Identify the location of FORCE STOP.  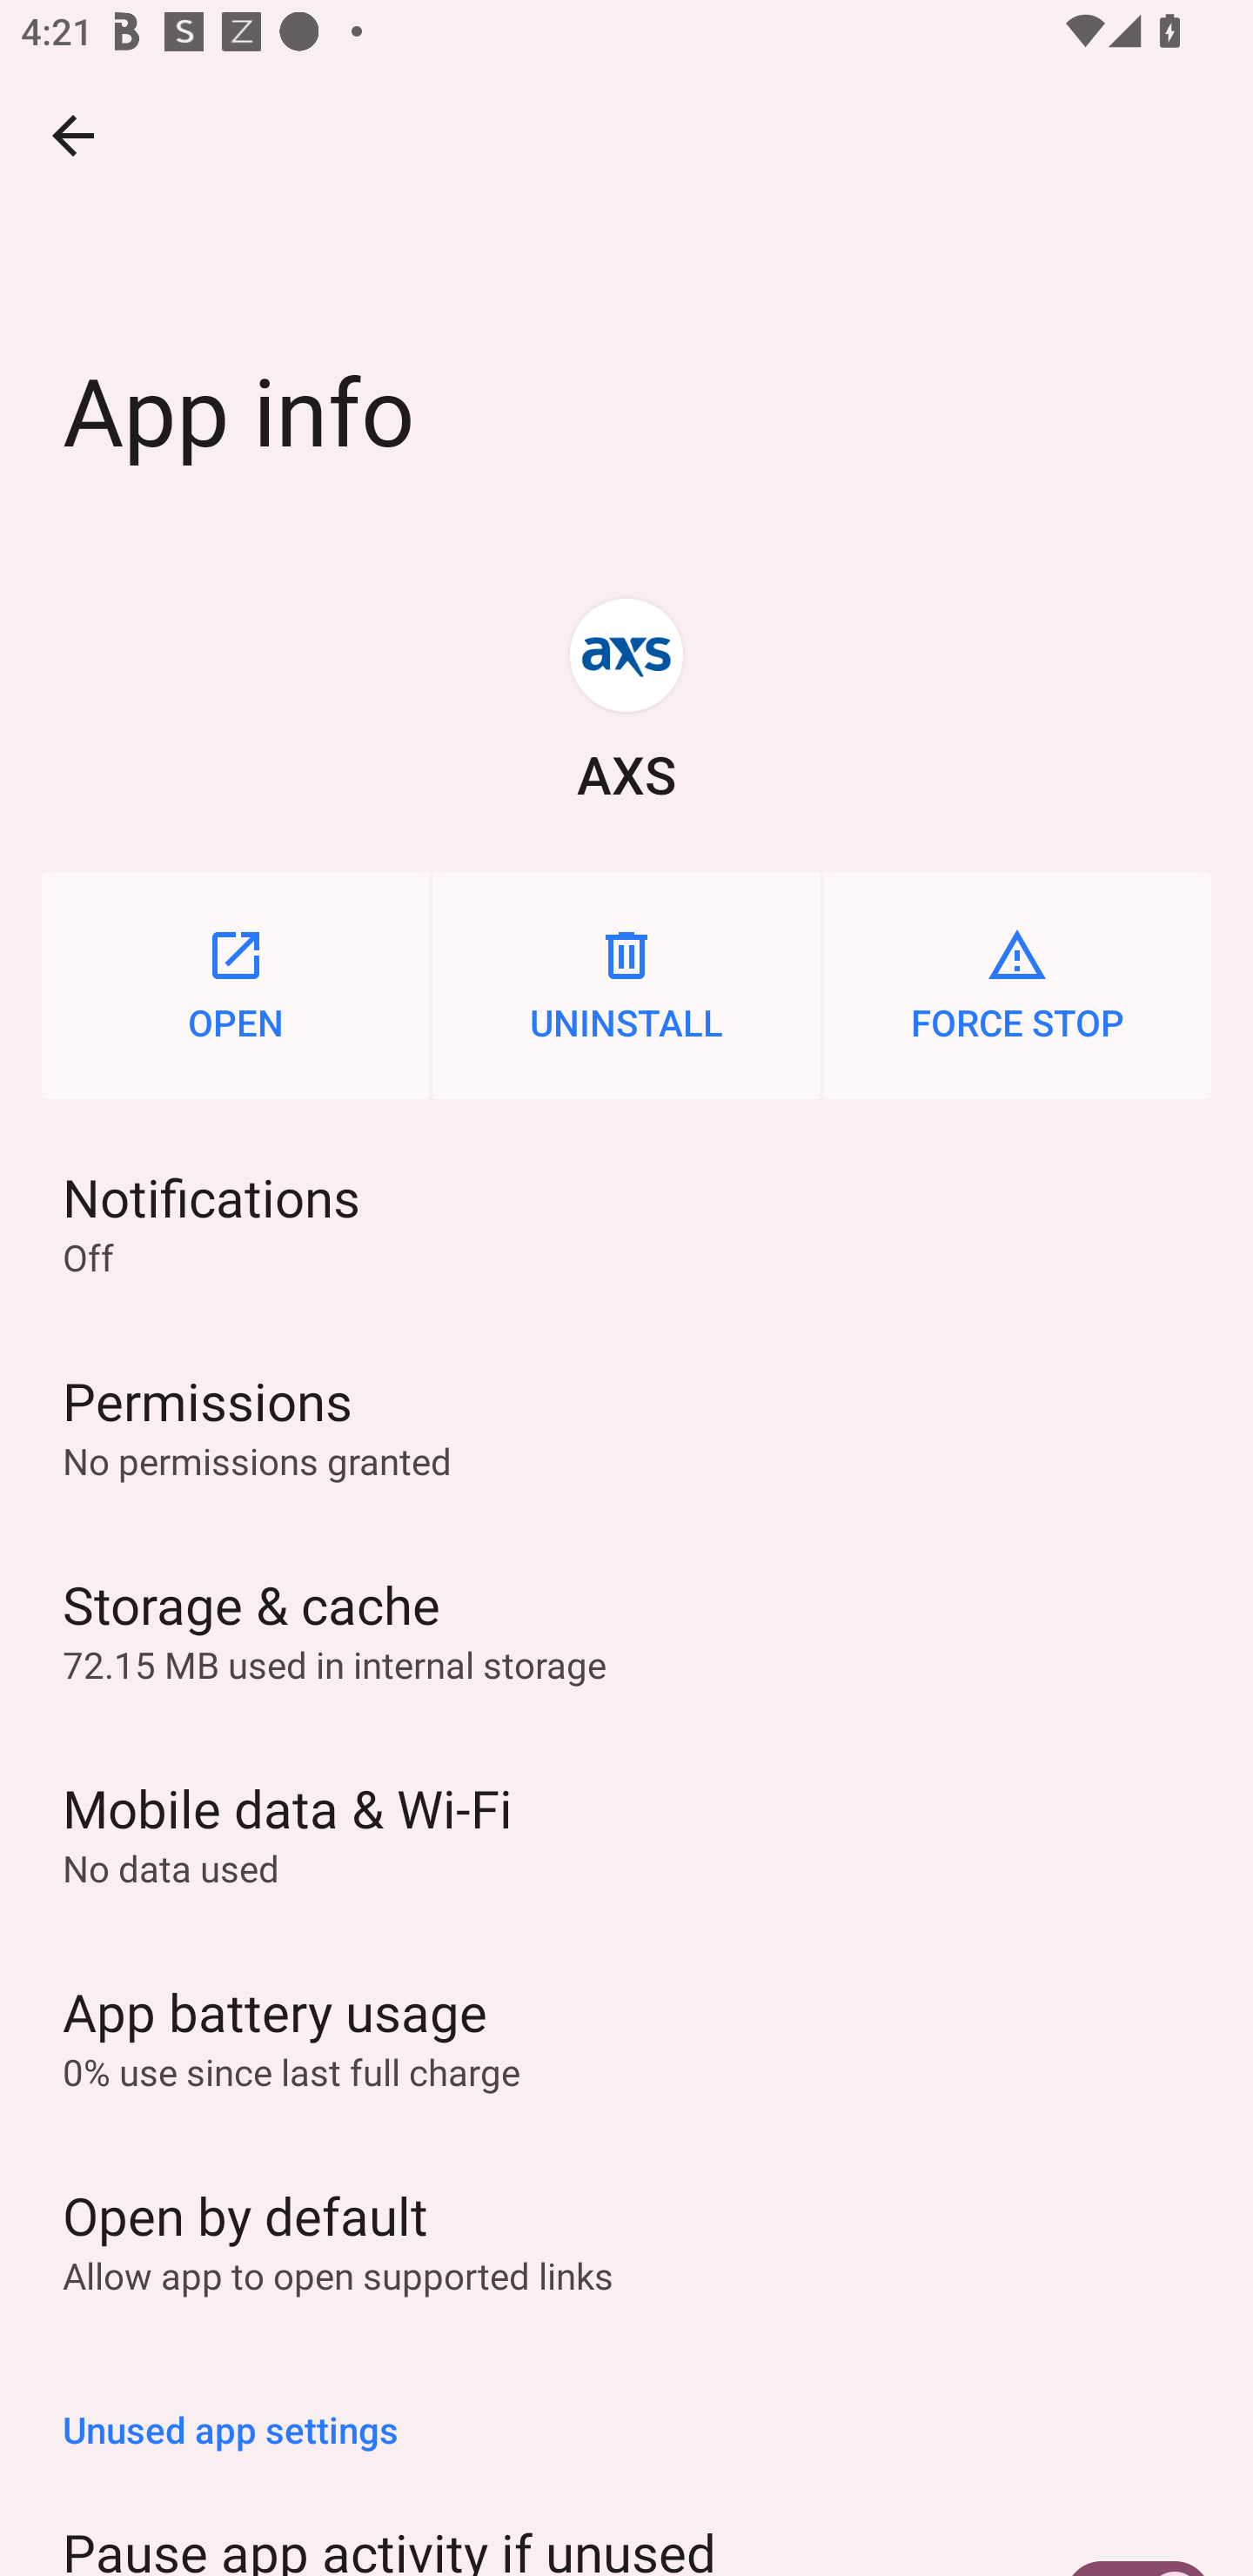
(1017, 986).